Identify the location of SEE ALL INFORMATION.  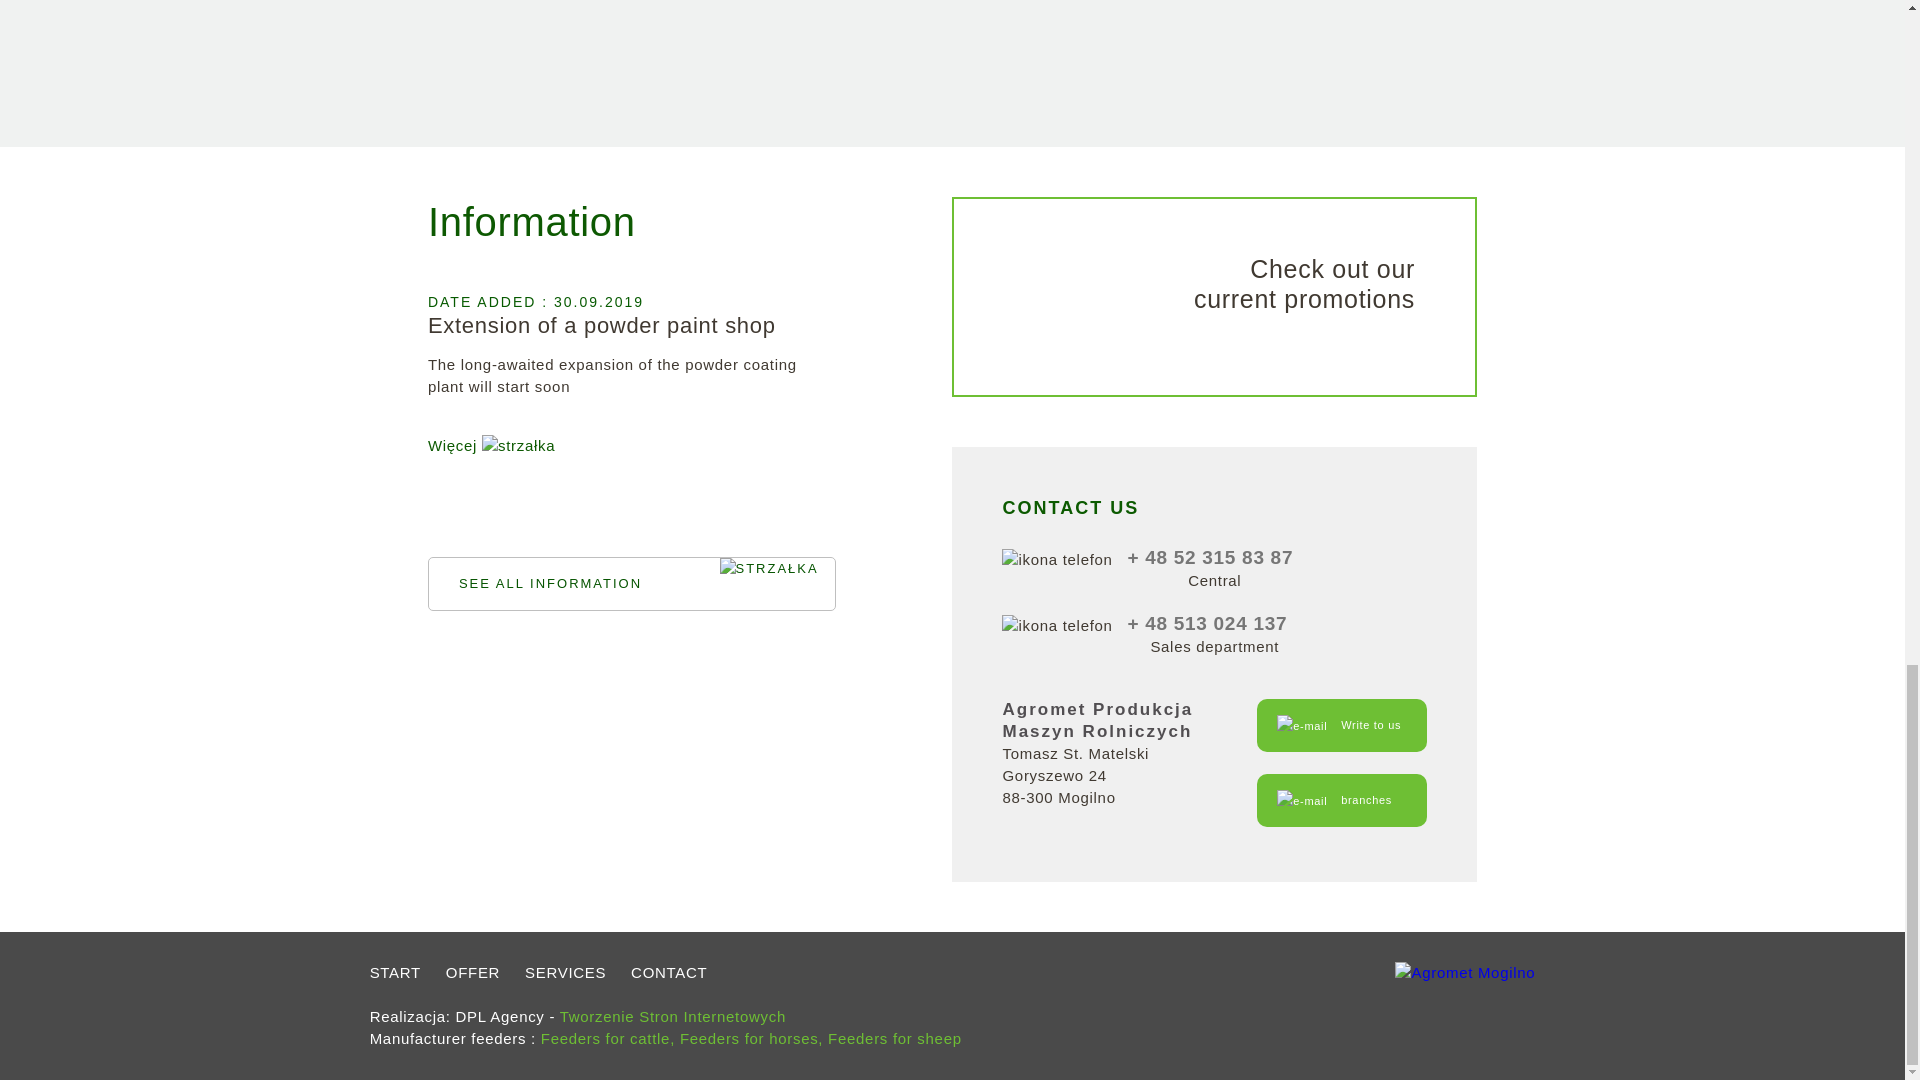
(1214, 296).